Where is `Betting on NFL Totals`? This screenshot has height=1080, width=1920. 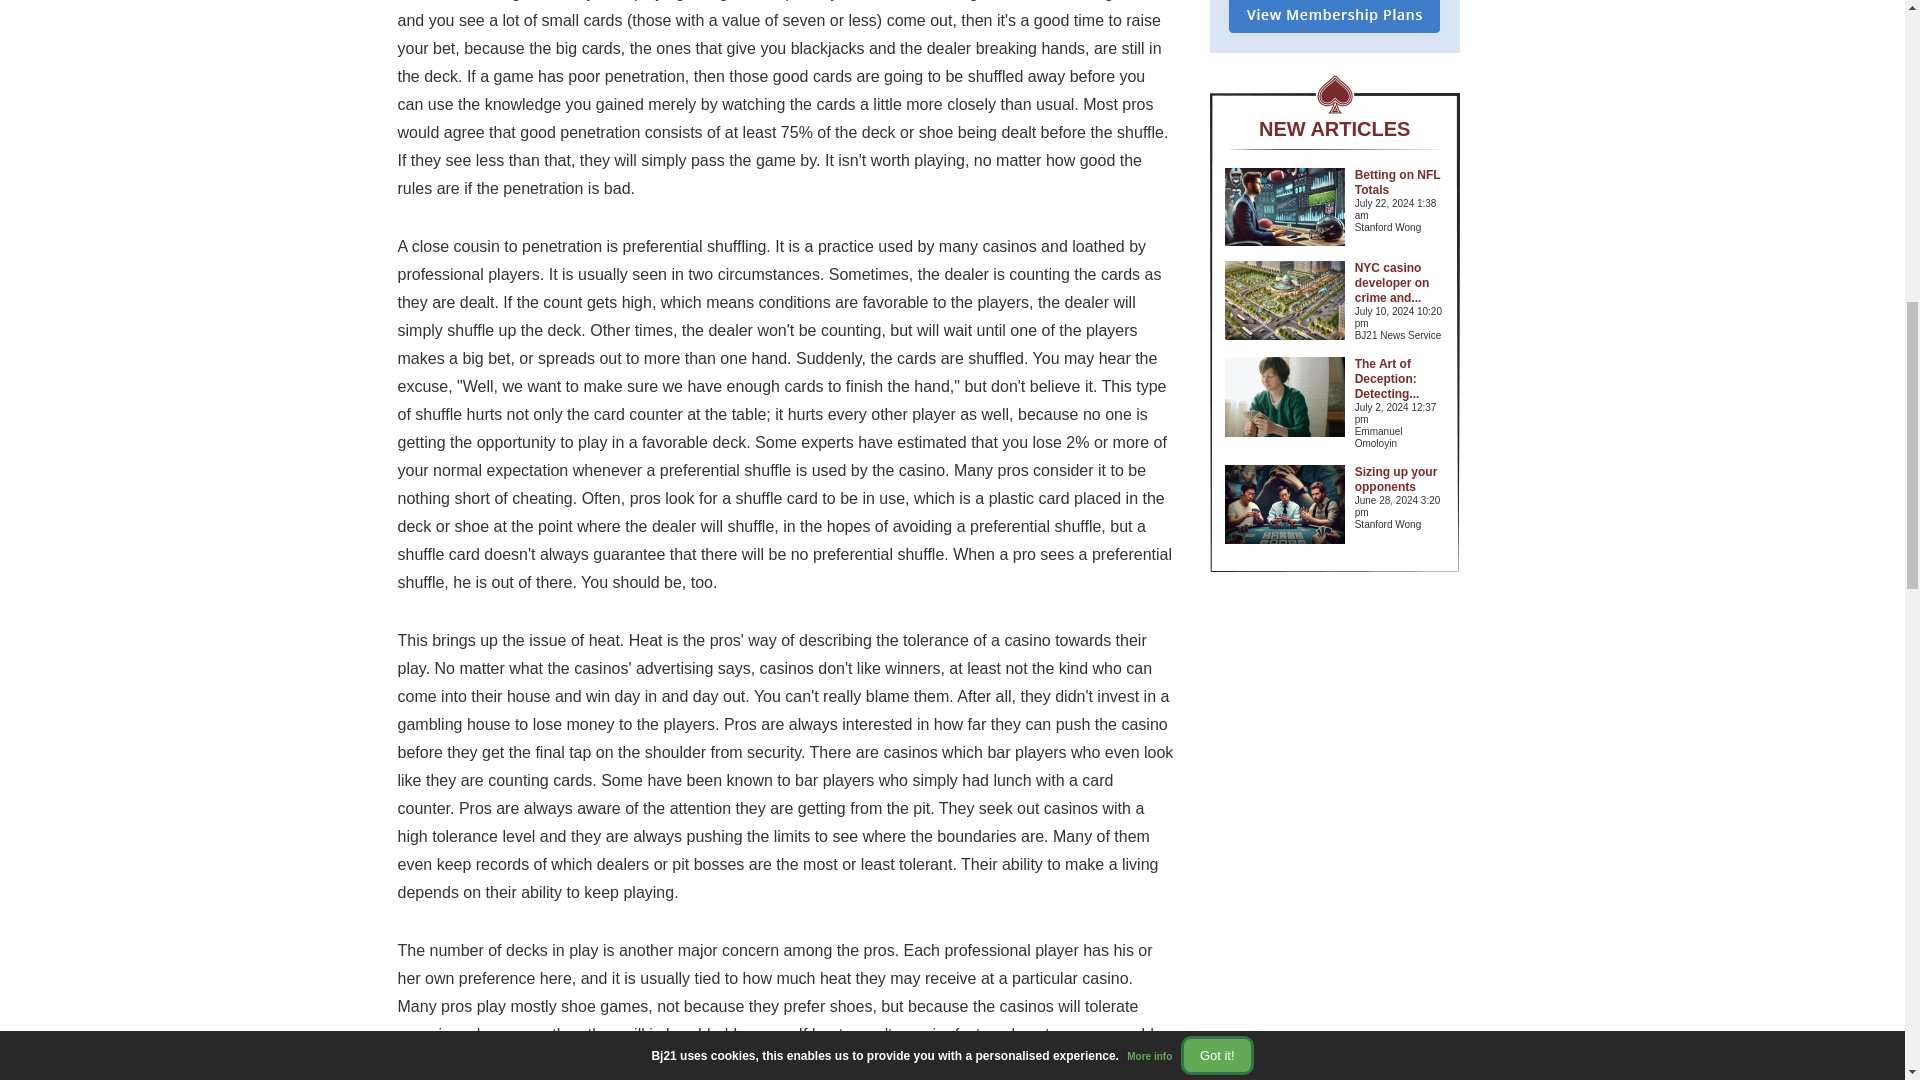
Betting on NFL Totals is located at coordinates (1398, 182).